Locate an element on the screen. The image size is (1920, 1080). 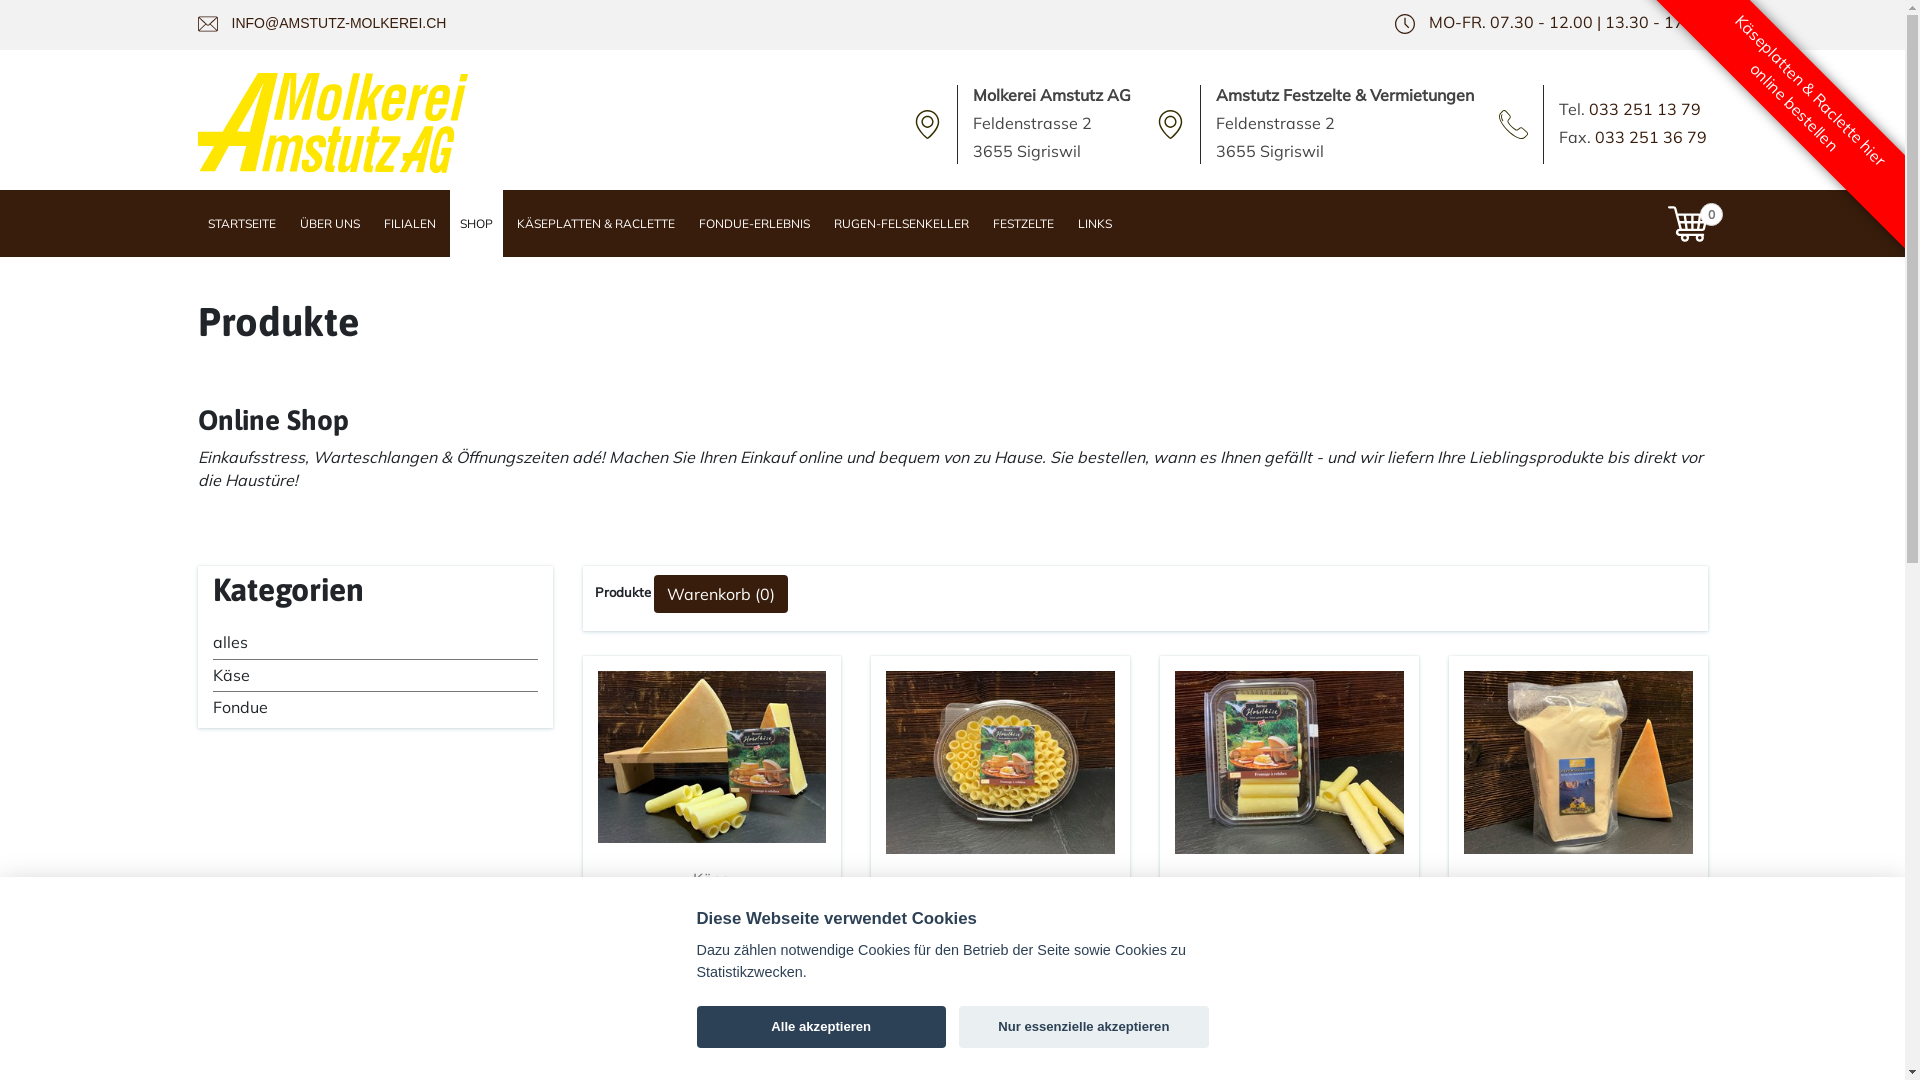
0 is located at coordinates (1688, 224).